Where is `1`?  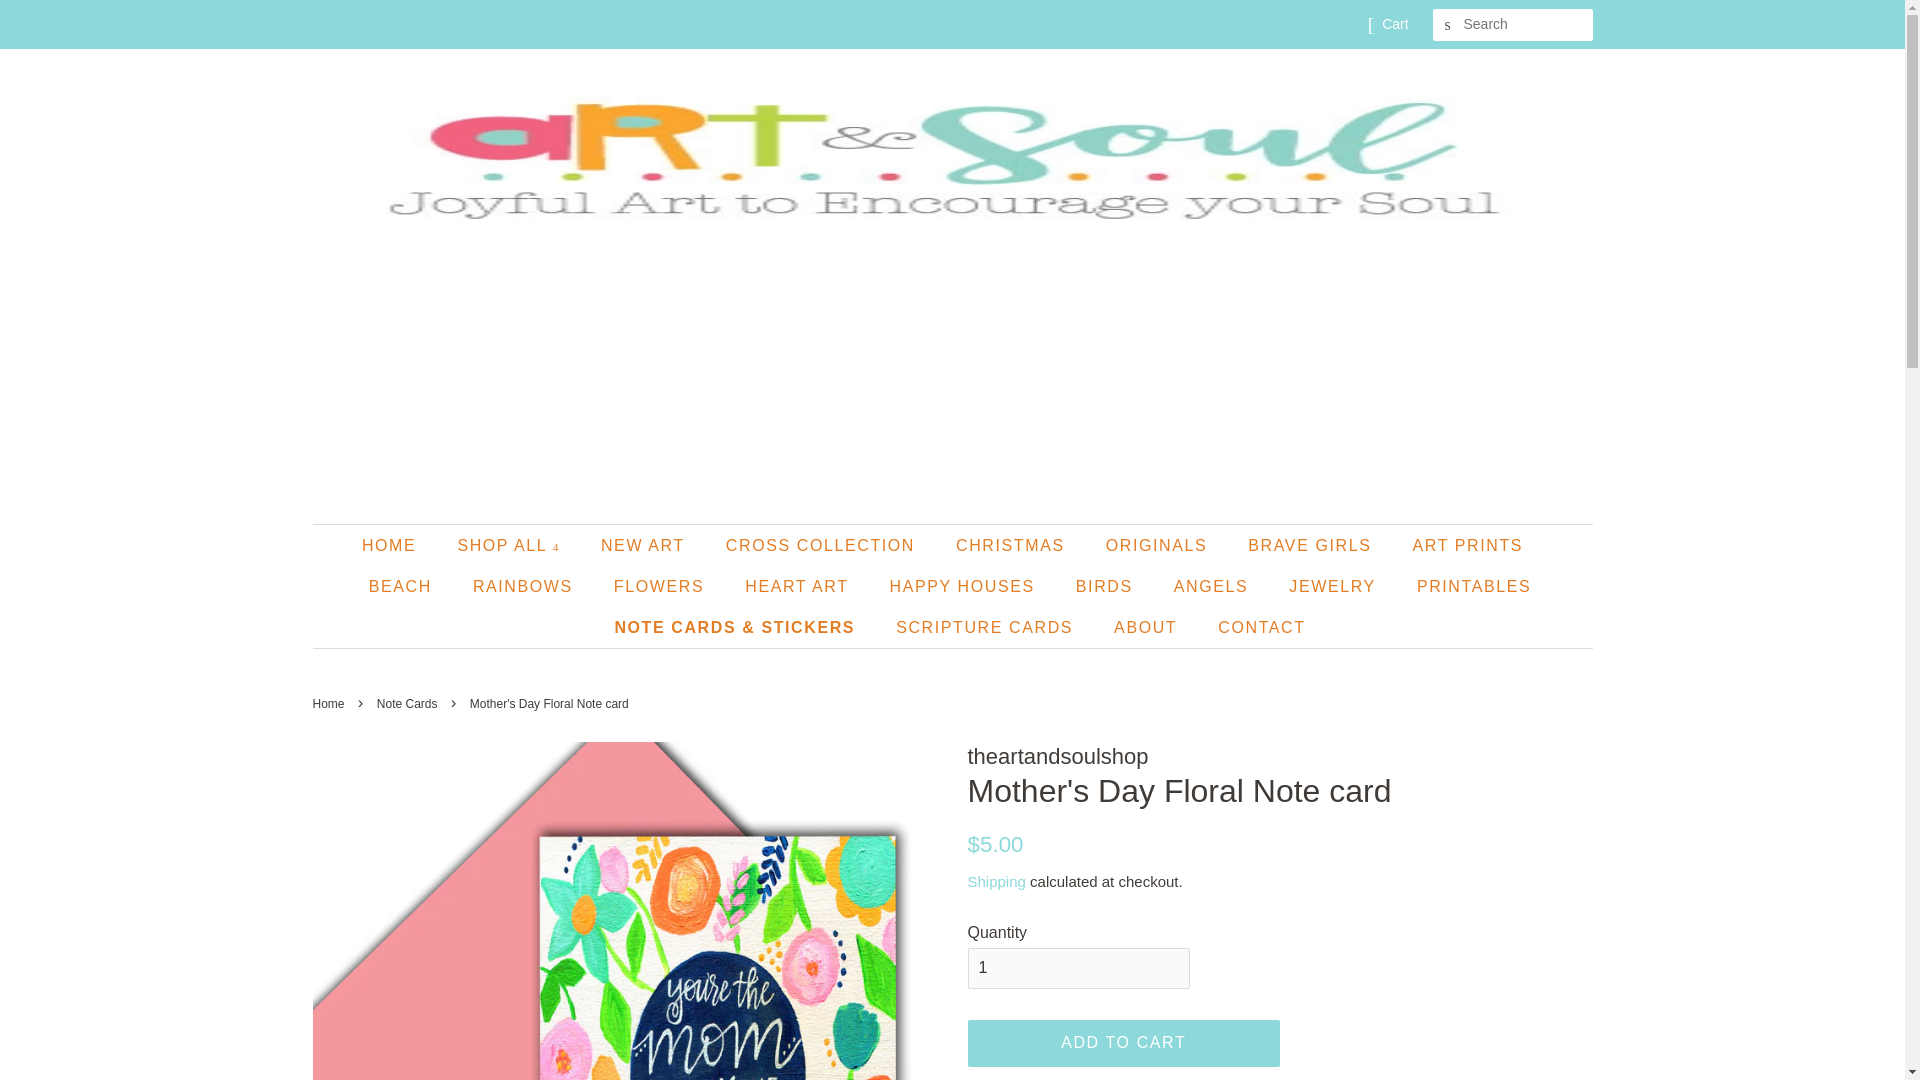
1 is located at coordinates (1078, 968).